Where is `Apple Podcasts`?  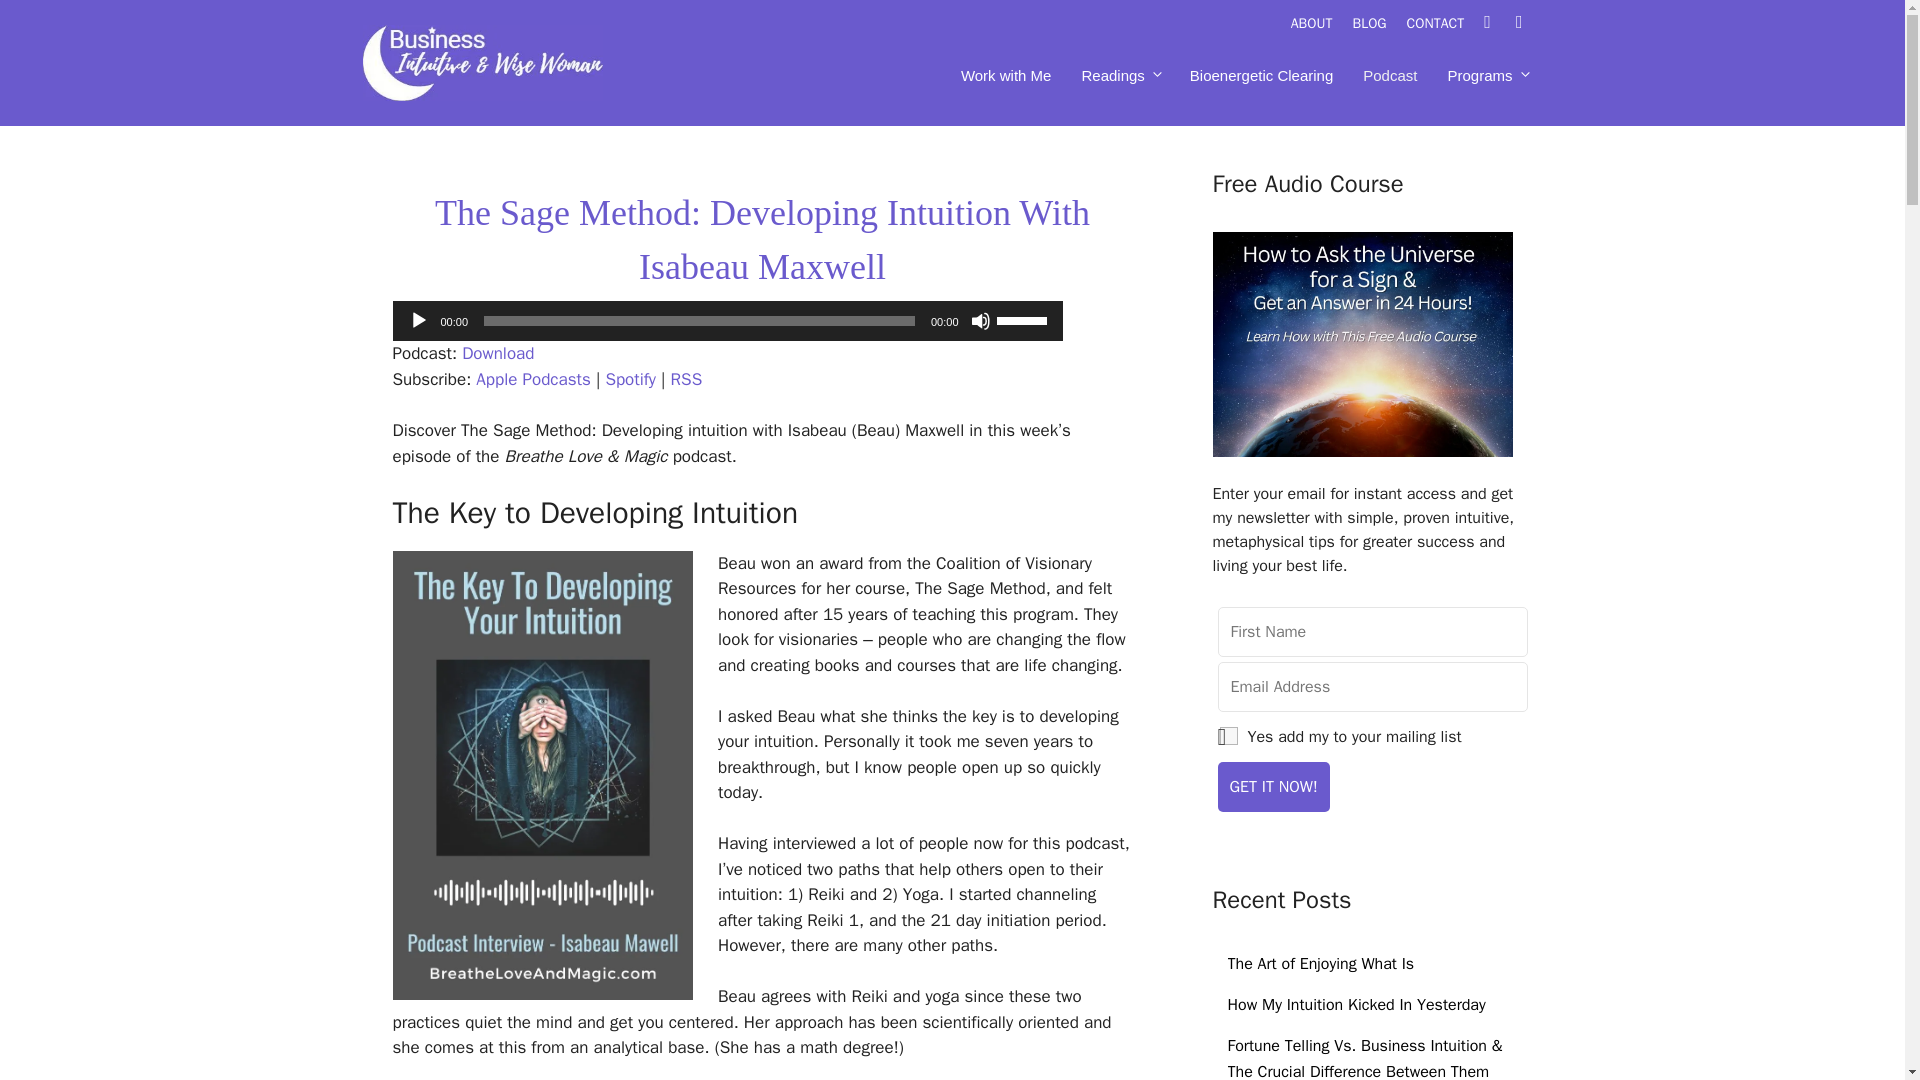 Apple Podcasts is located at coordinates (532, 379).